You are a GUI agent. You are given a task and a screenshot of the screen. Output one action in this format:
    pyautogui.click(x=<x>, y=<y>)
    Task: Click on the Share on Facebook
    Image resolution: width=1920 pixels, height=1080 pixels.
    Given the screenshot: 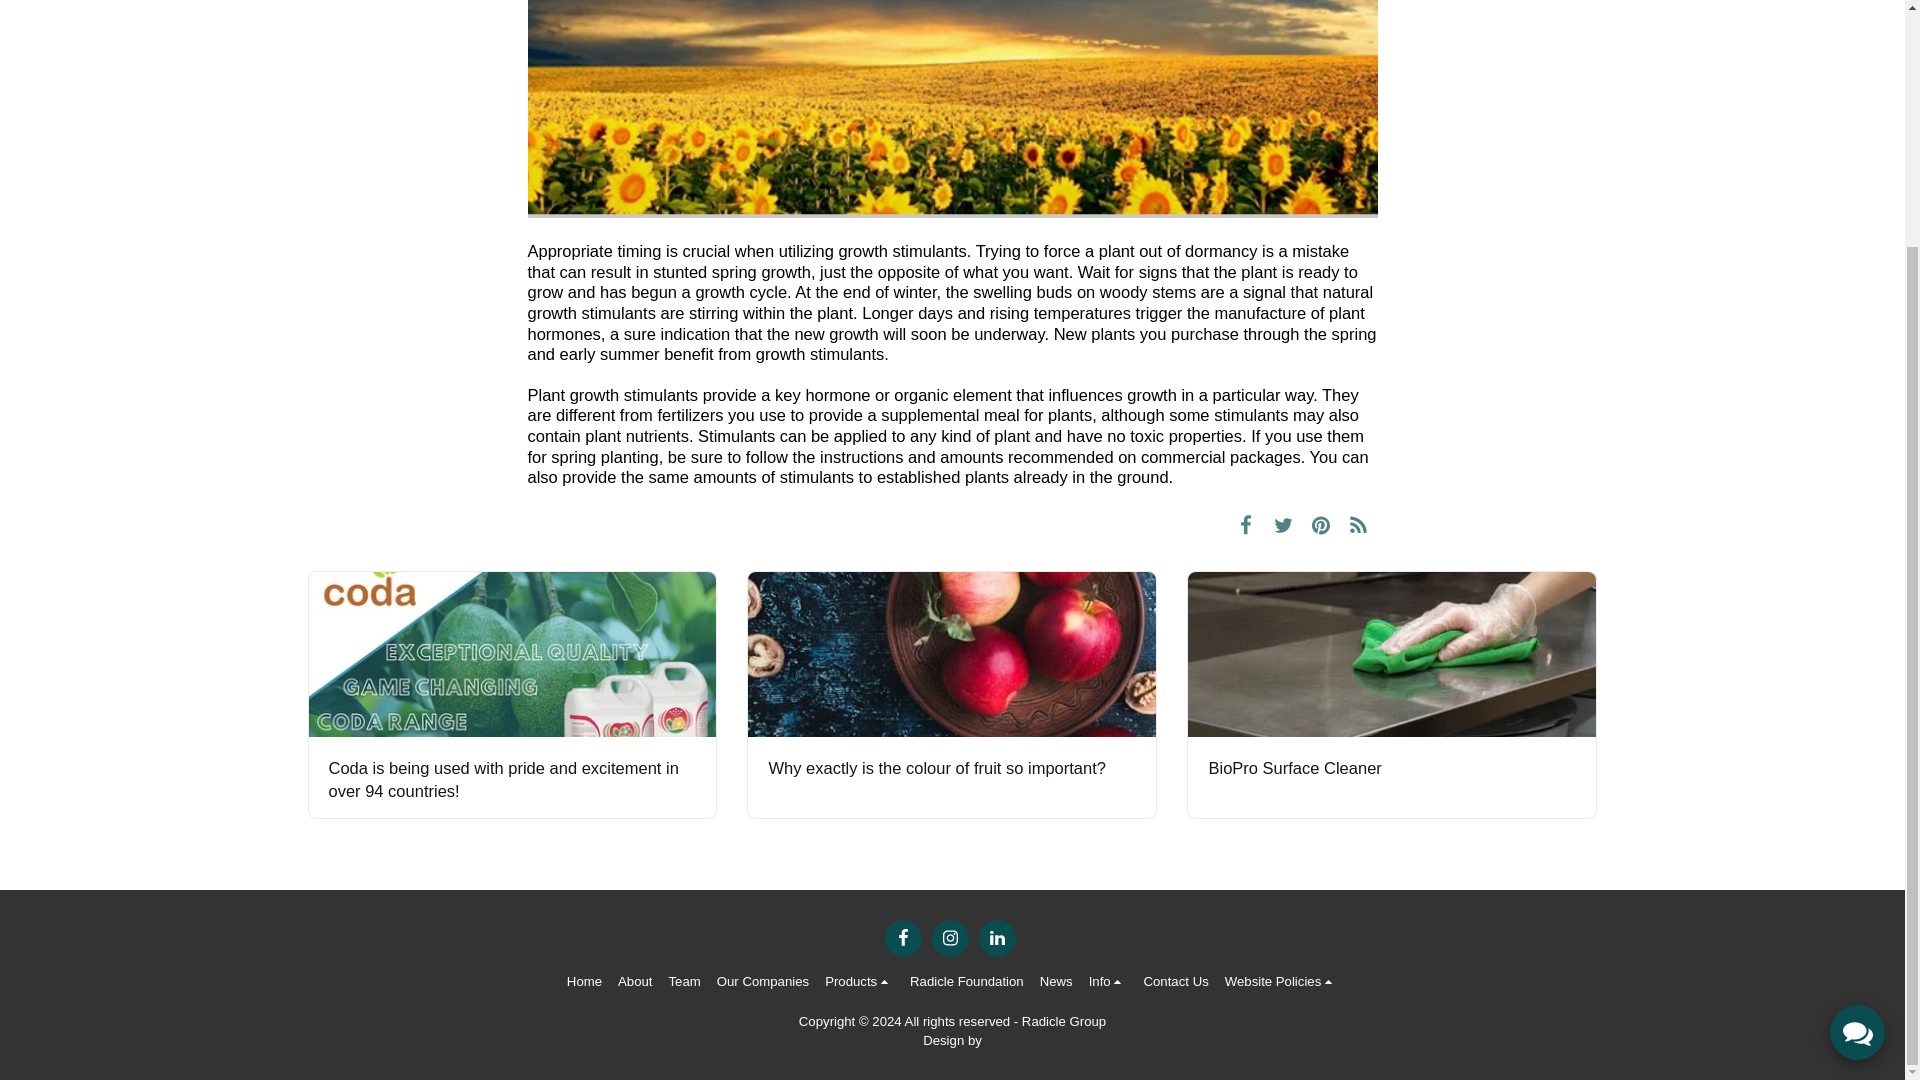 What is the action you would take?
    pyautogui.click(x=1246, y=524)
    